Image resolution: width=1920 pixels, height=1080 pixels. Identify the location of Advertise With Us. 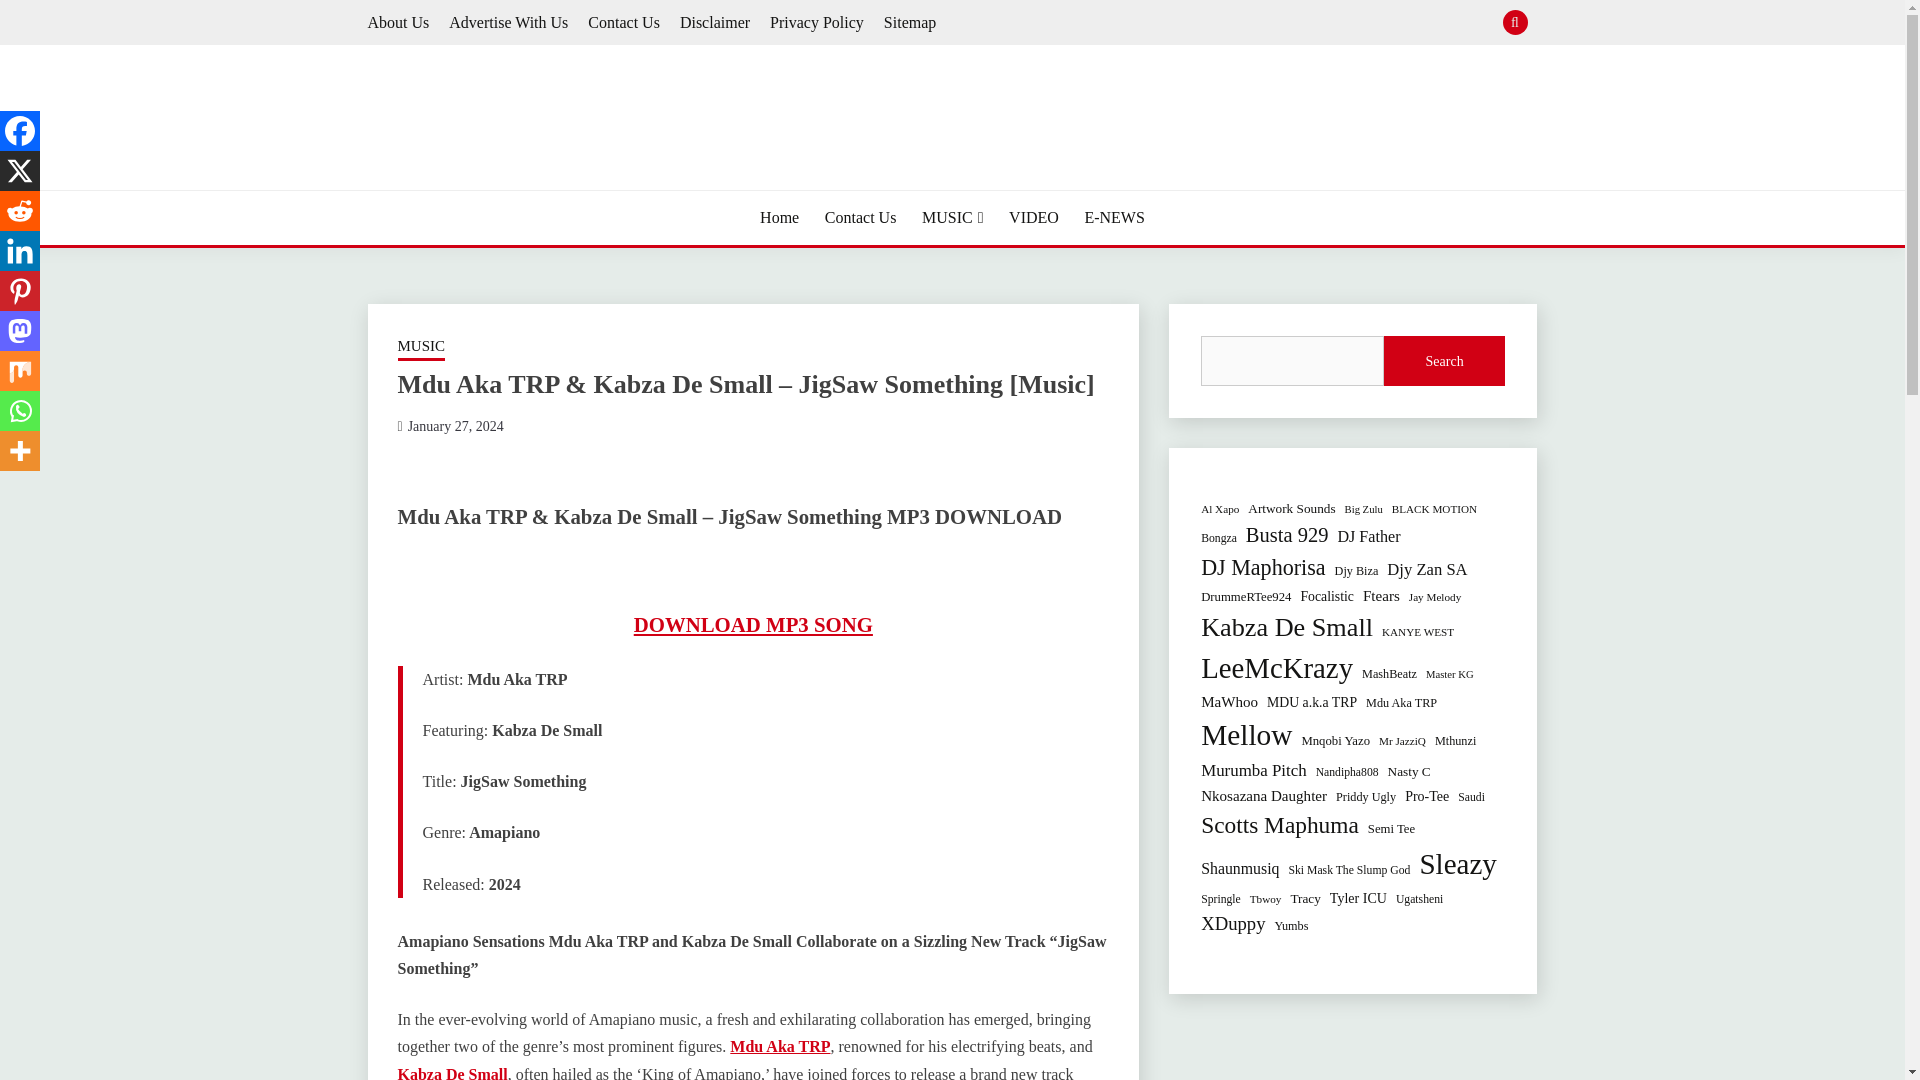
(508, 22).